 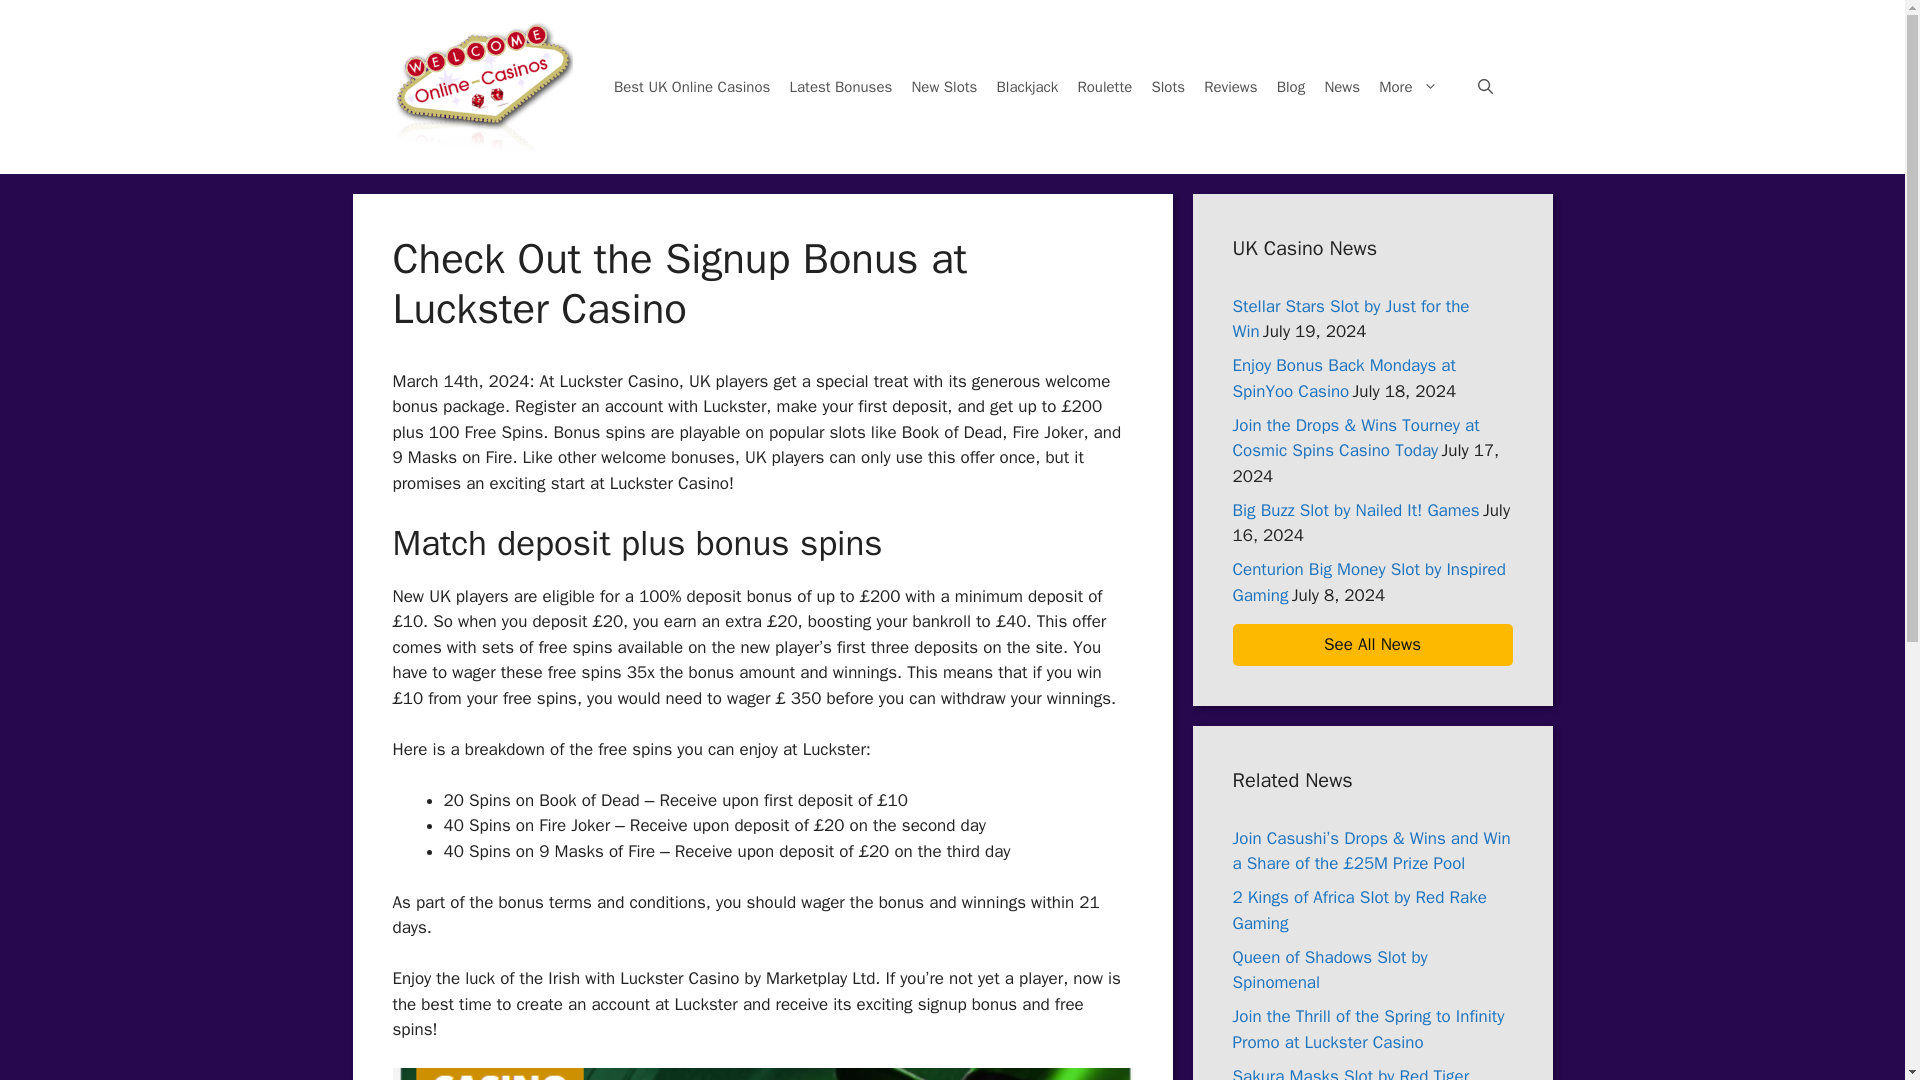 I want to click on News, so click(x=1342, y=86).